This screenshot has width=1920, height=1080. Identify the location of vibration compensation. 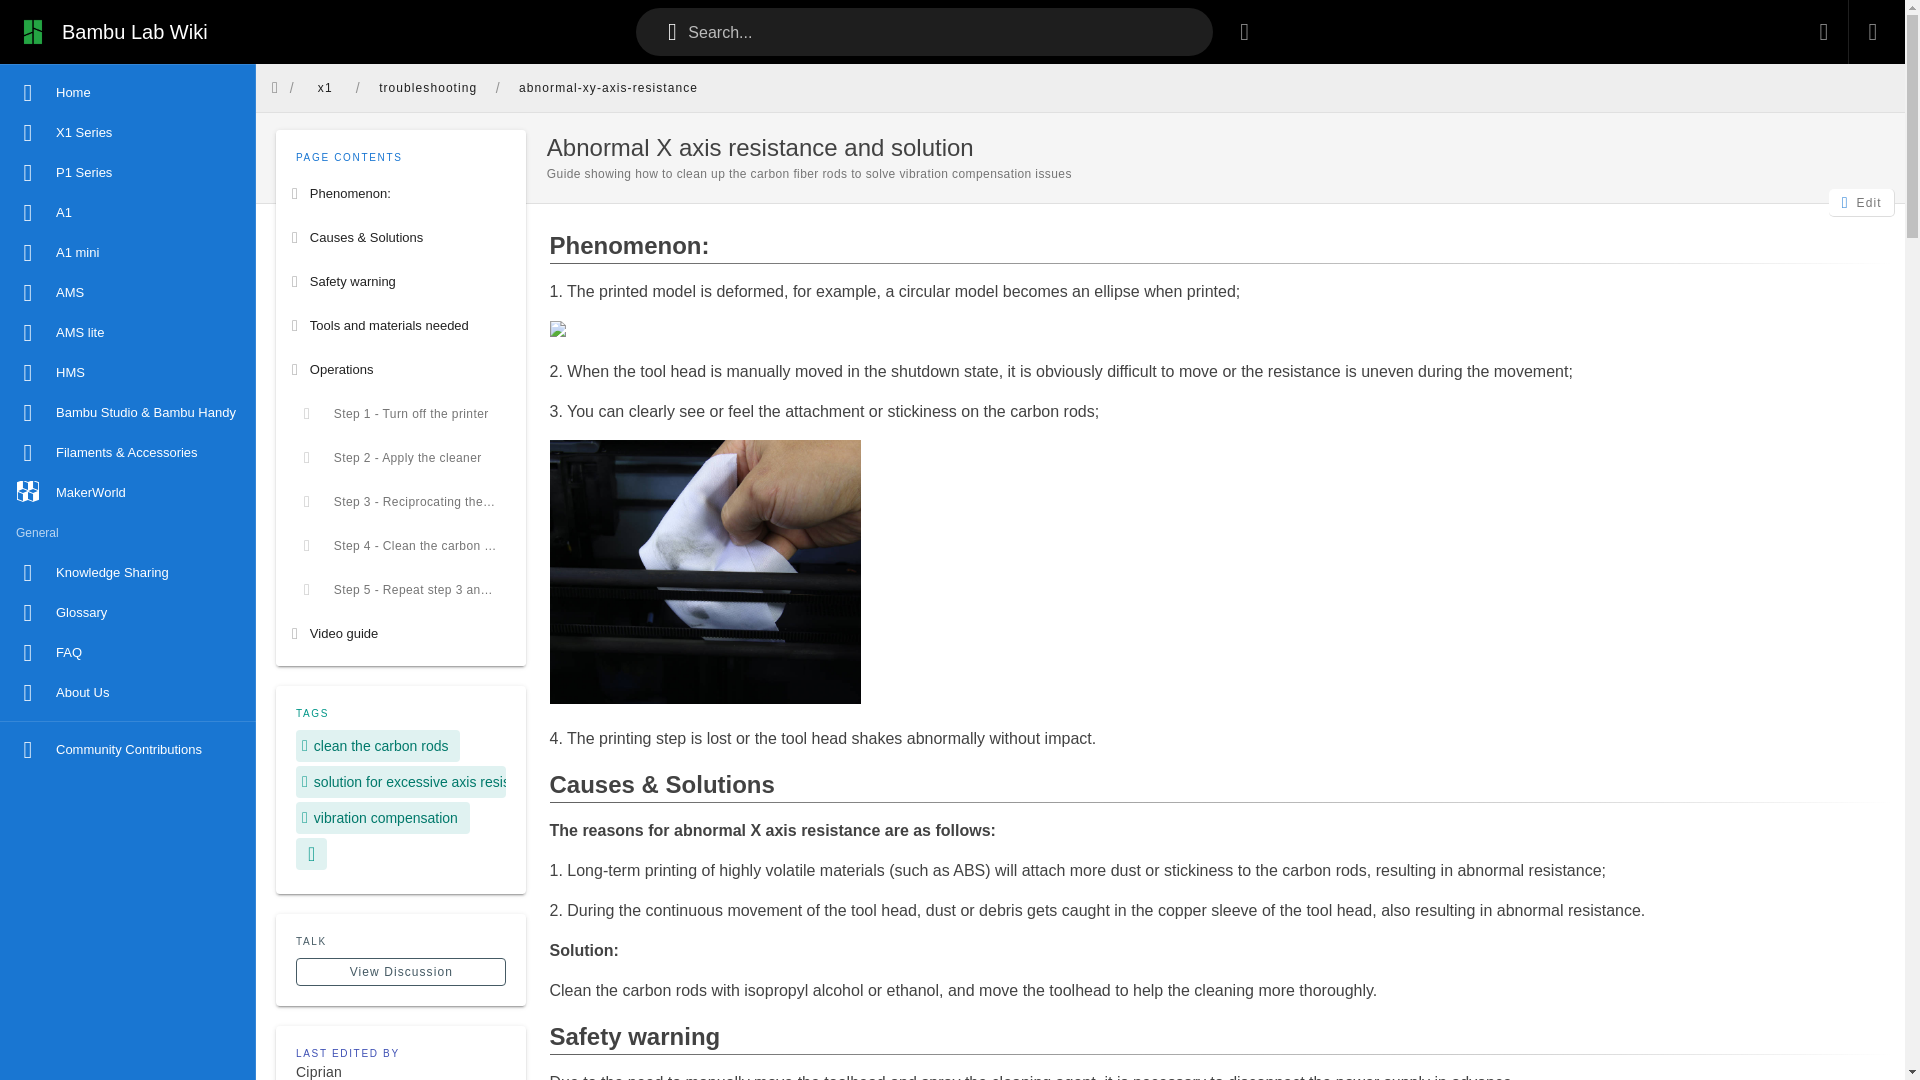
(382, 818).